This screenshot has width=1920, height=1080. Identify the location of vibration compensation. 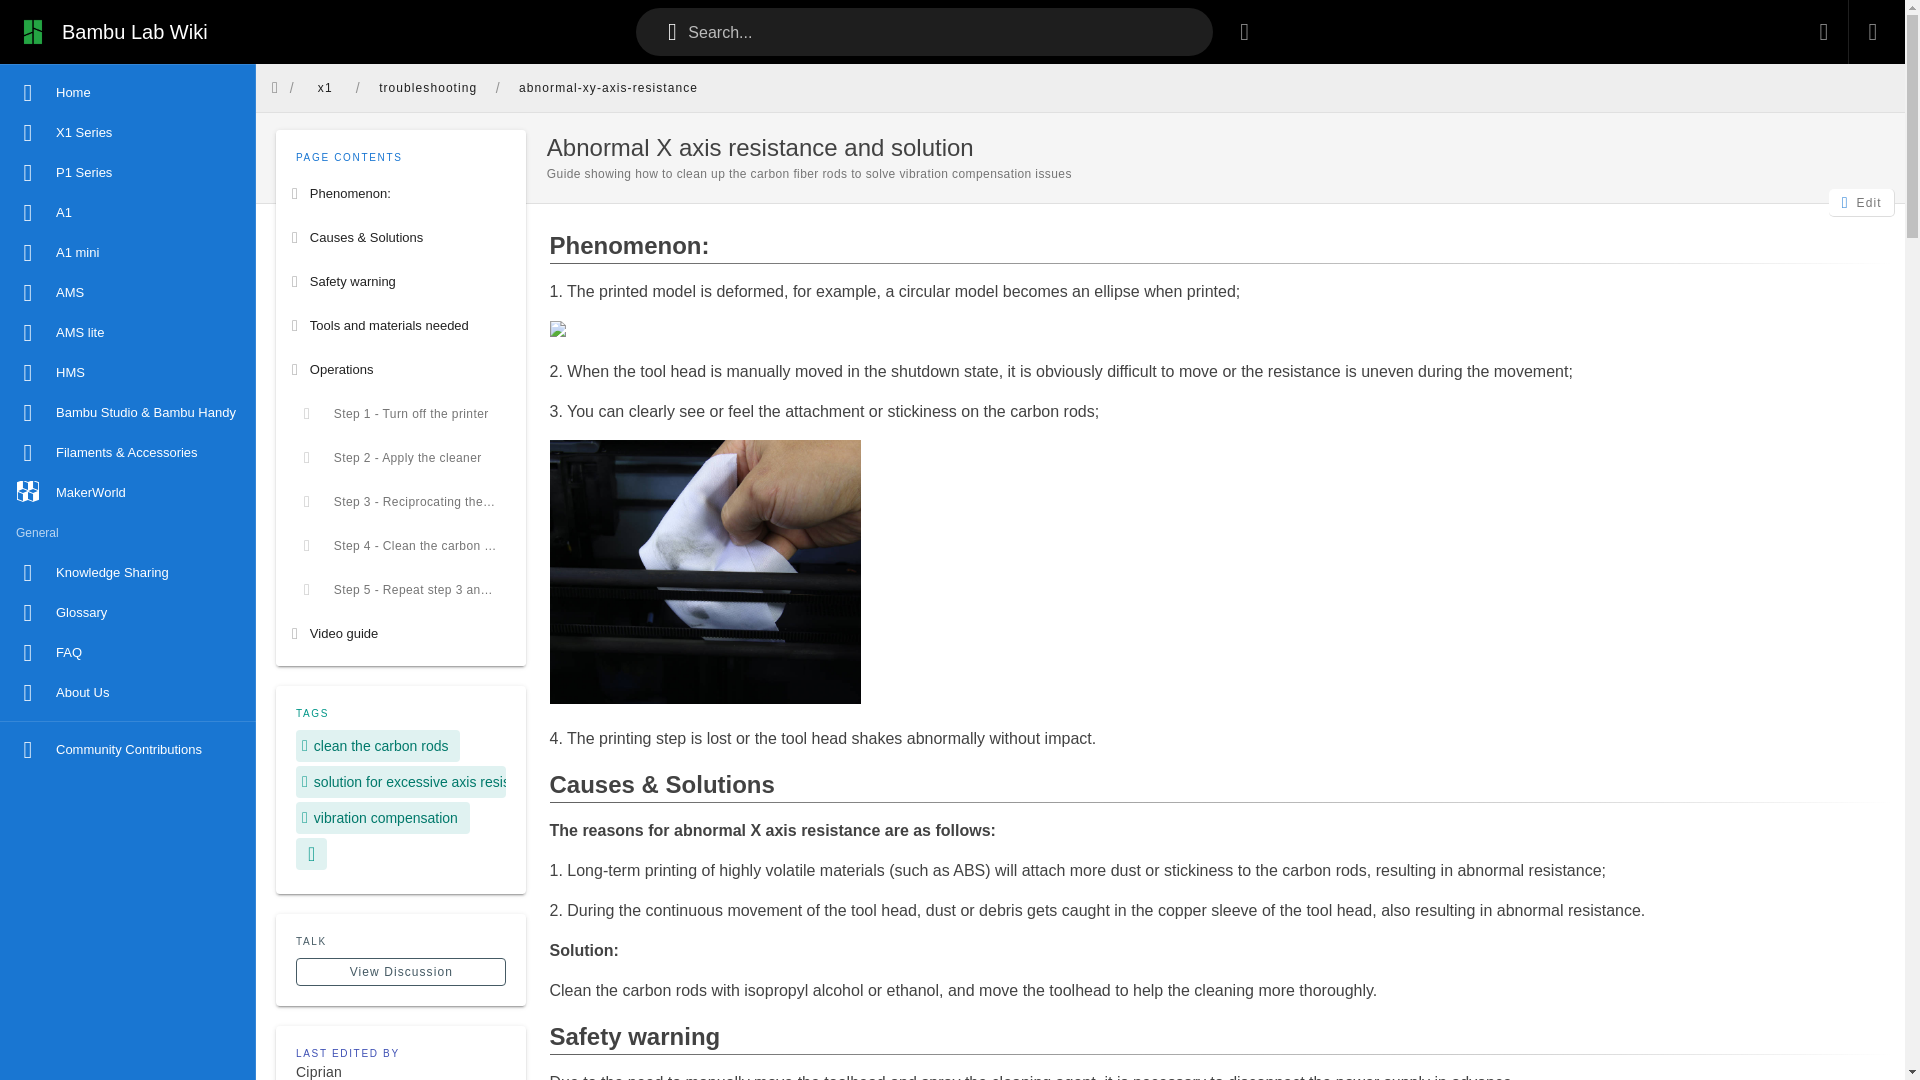
(382, 818).